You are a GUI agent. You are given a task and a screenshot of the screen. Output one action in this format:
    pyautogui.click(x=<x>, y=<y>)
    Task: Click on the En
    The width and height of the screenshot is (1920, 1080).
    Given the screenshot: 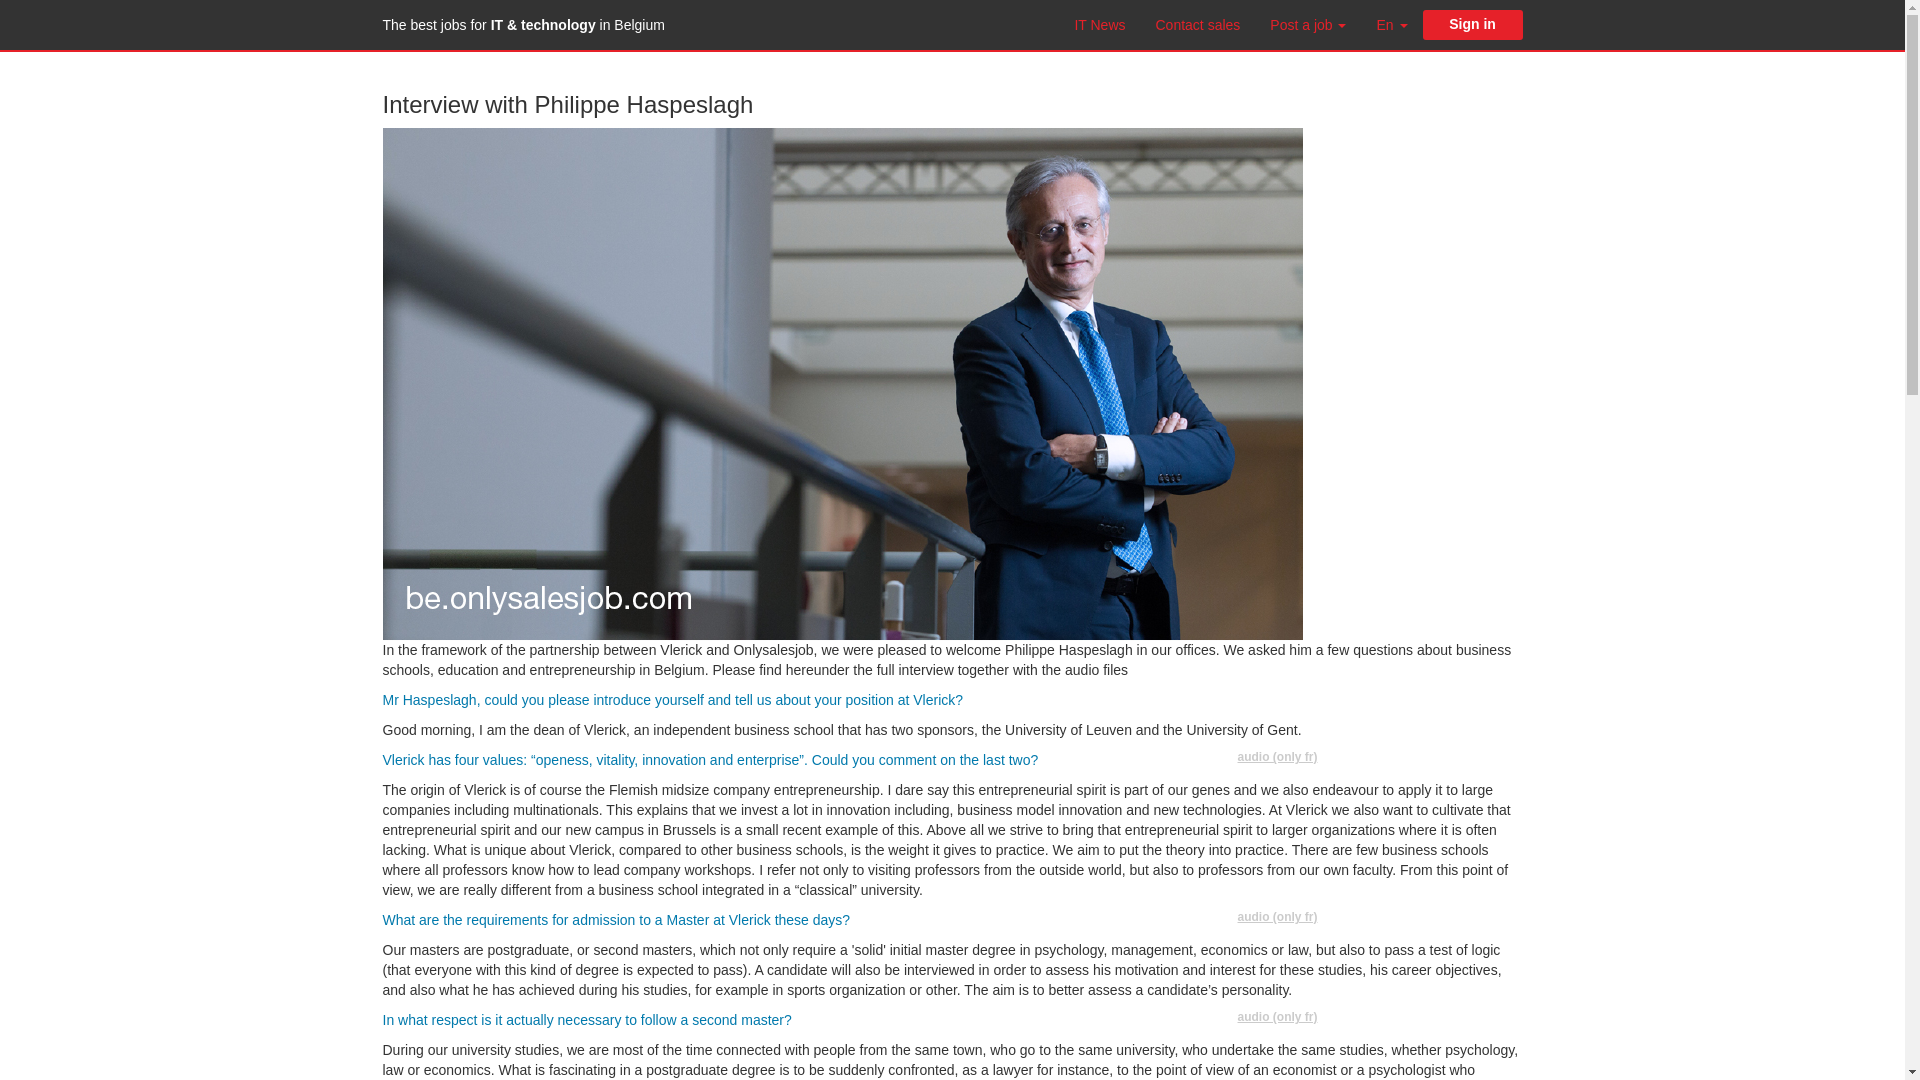 What is the action you would take?
    pyautogui.click(x=1392, y=24)
    